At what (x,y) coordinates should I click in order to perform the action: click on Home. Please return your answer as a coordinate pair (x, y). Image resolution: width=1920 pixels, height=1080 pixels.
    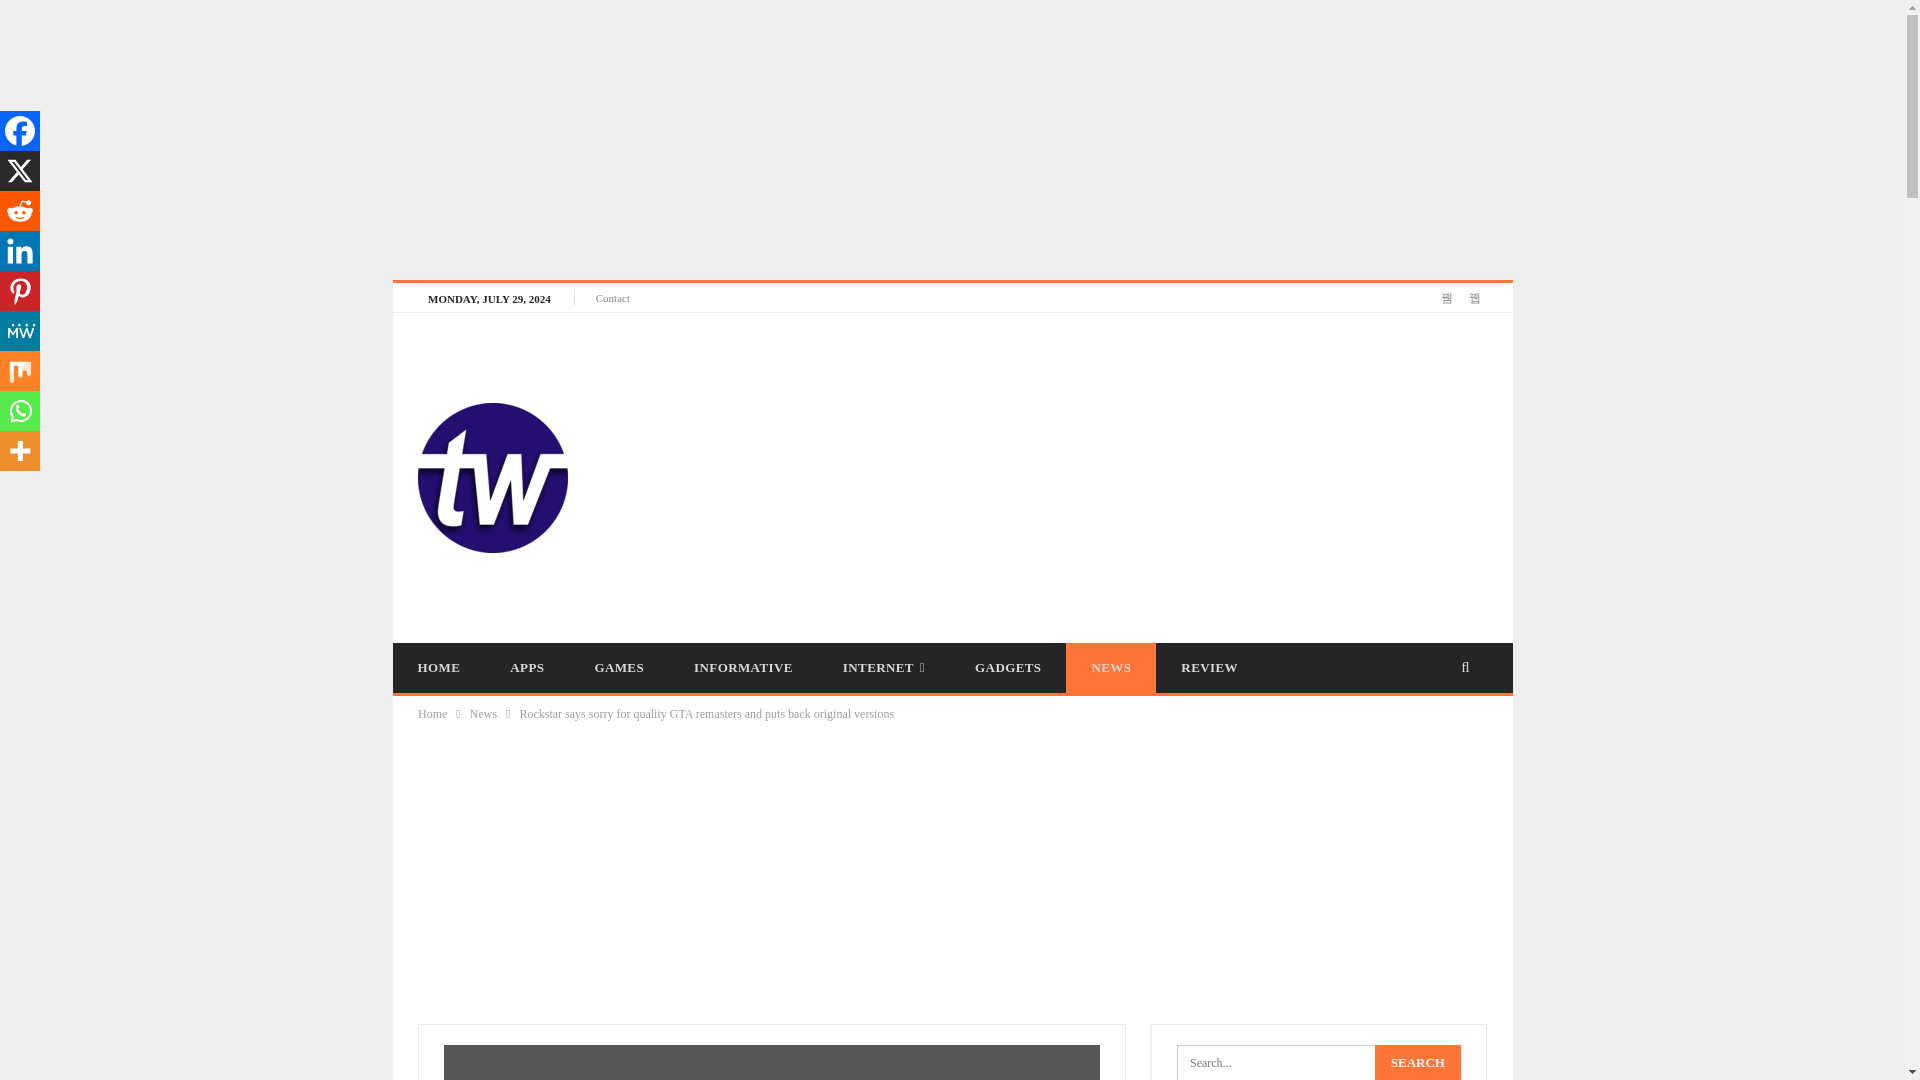
    Looking at the image, I should click on (432, 714).